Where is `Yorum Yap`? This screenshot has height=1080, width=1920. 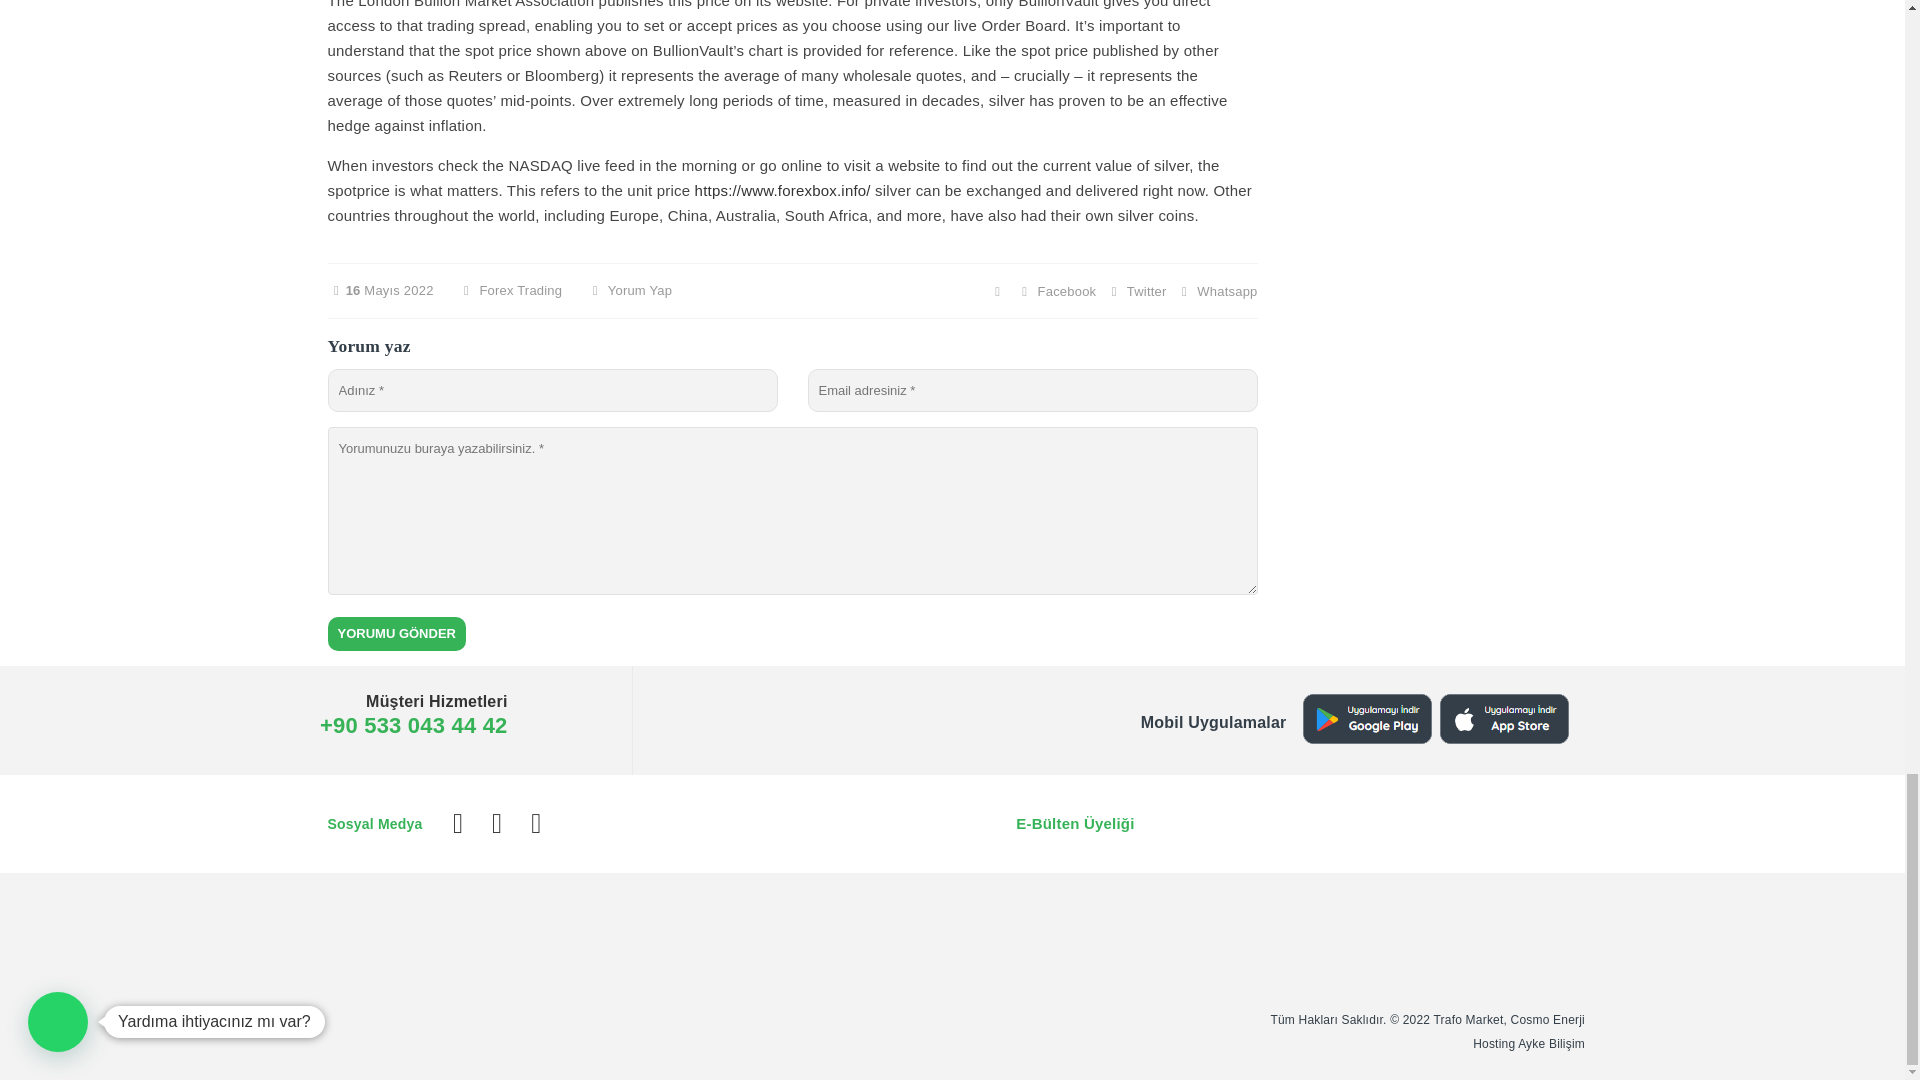 Yorum Yap is located at coordinates (628, 289).